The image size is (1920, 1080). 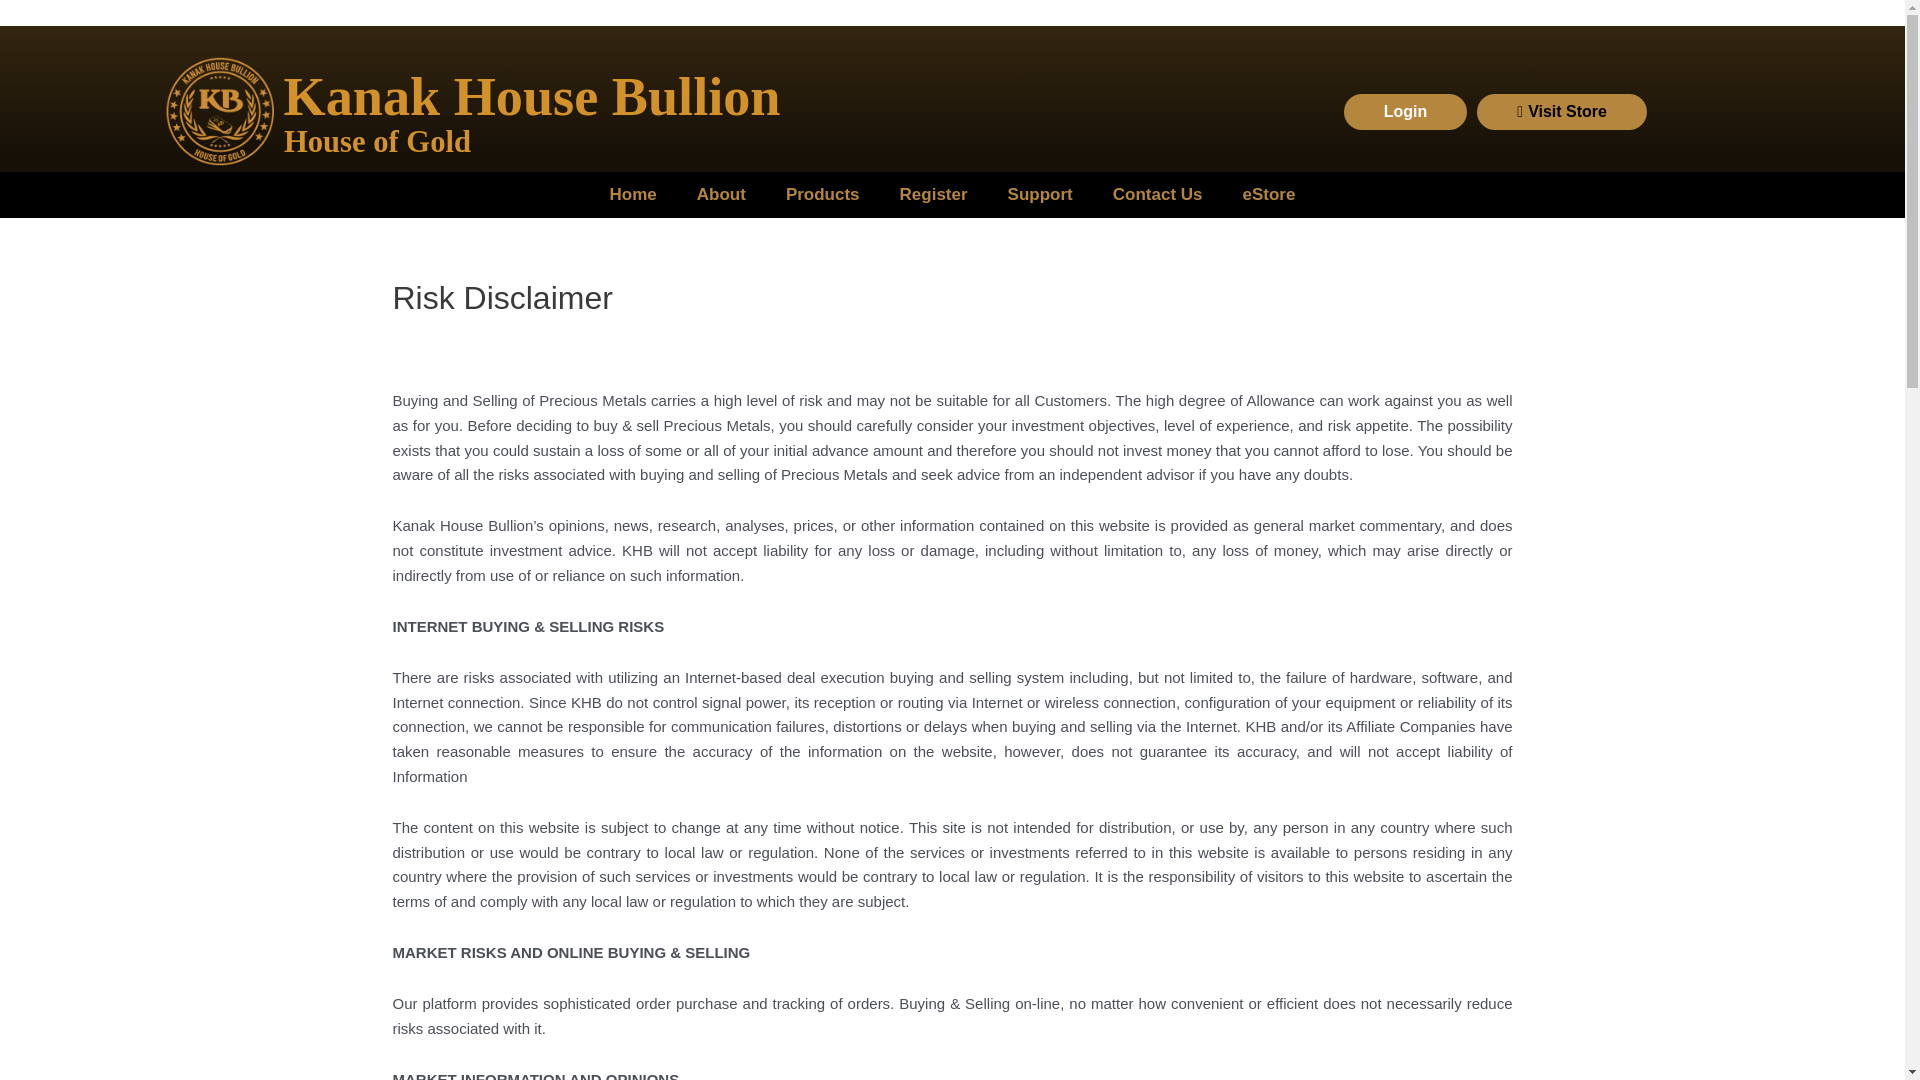 What do you see at coordinates (934, 194) in the screenshot?
I see `Register` at bounding box center [934, 194].